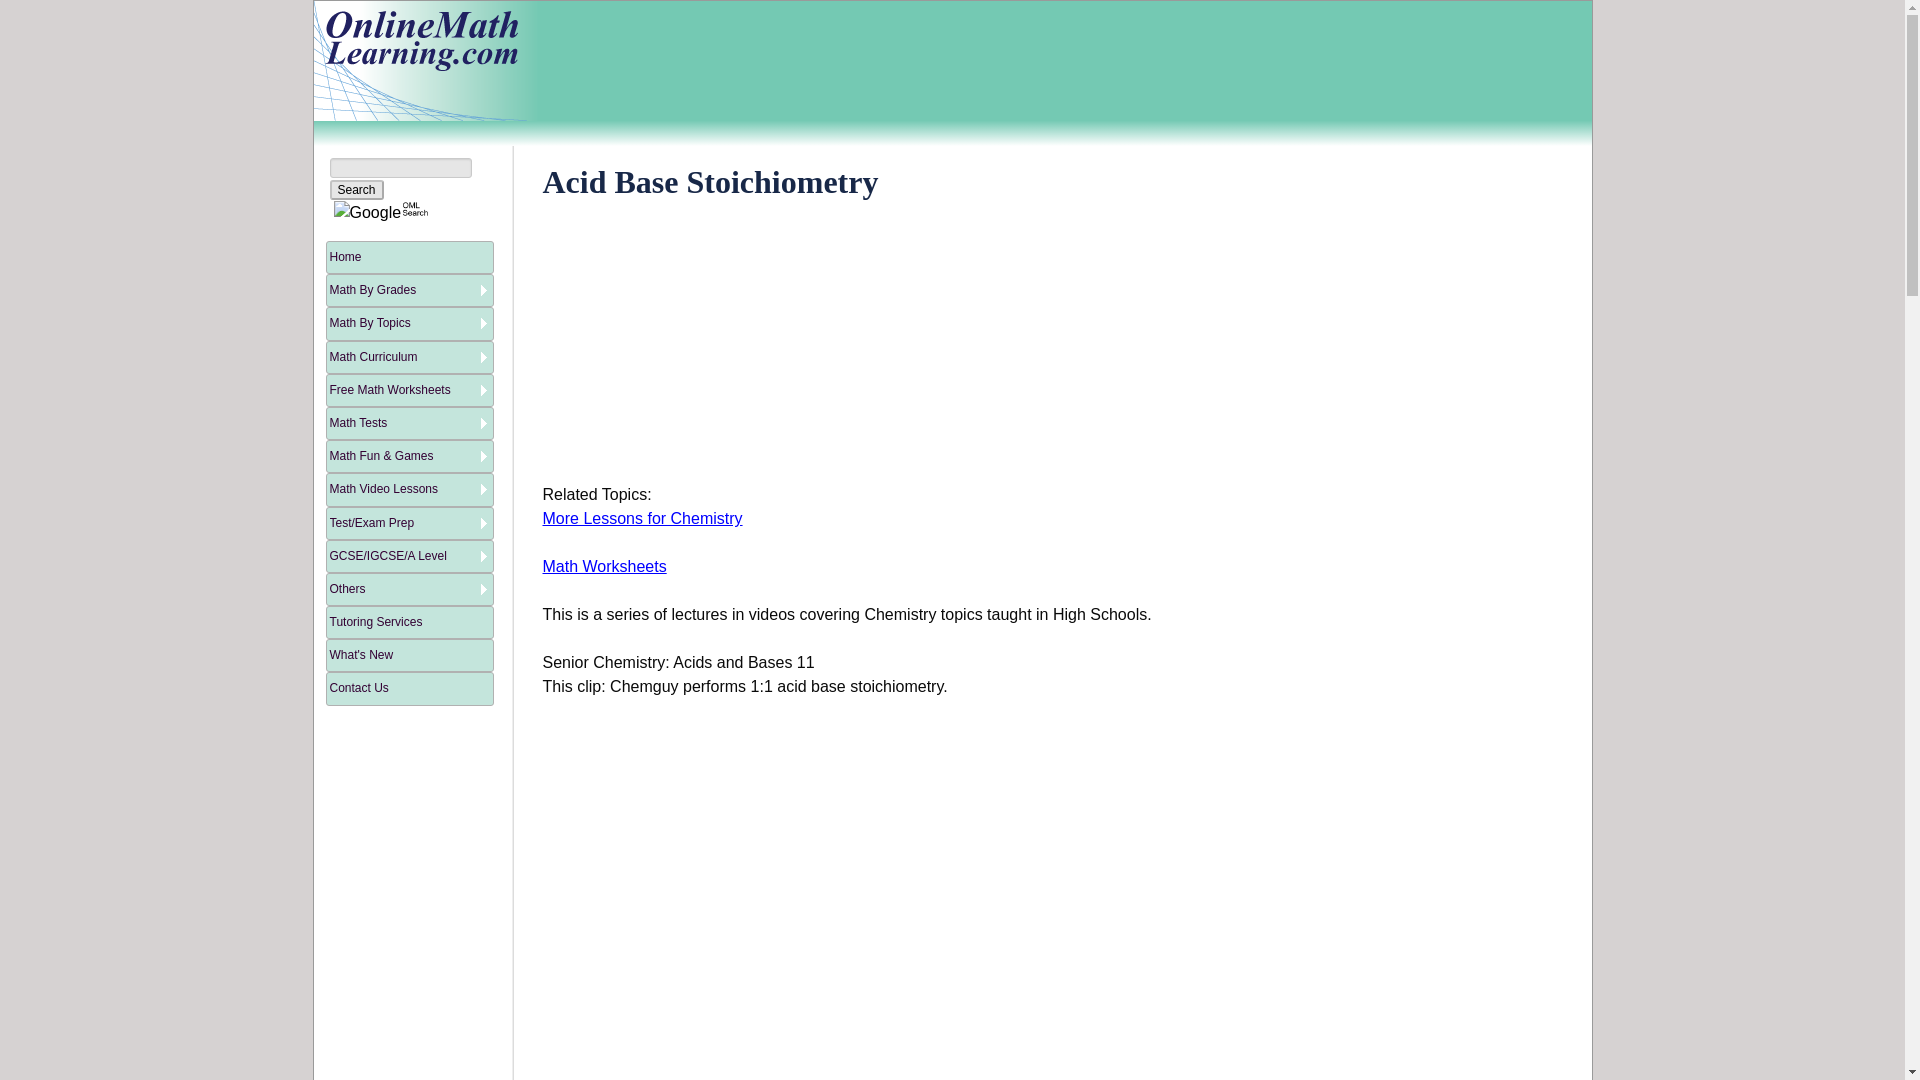  What do you see at coordinates (357, 190) in the screenshot?
I see `Search` at bounding box center [357, 190].